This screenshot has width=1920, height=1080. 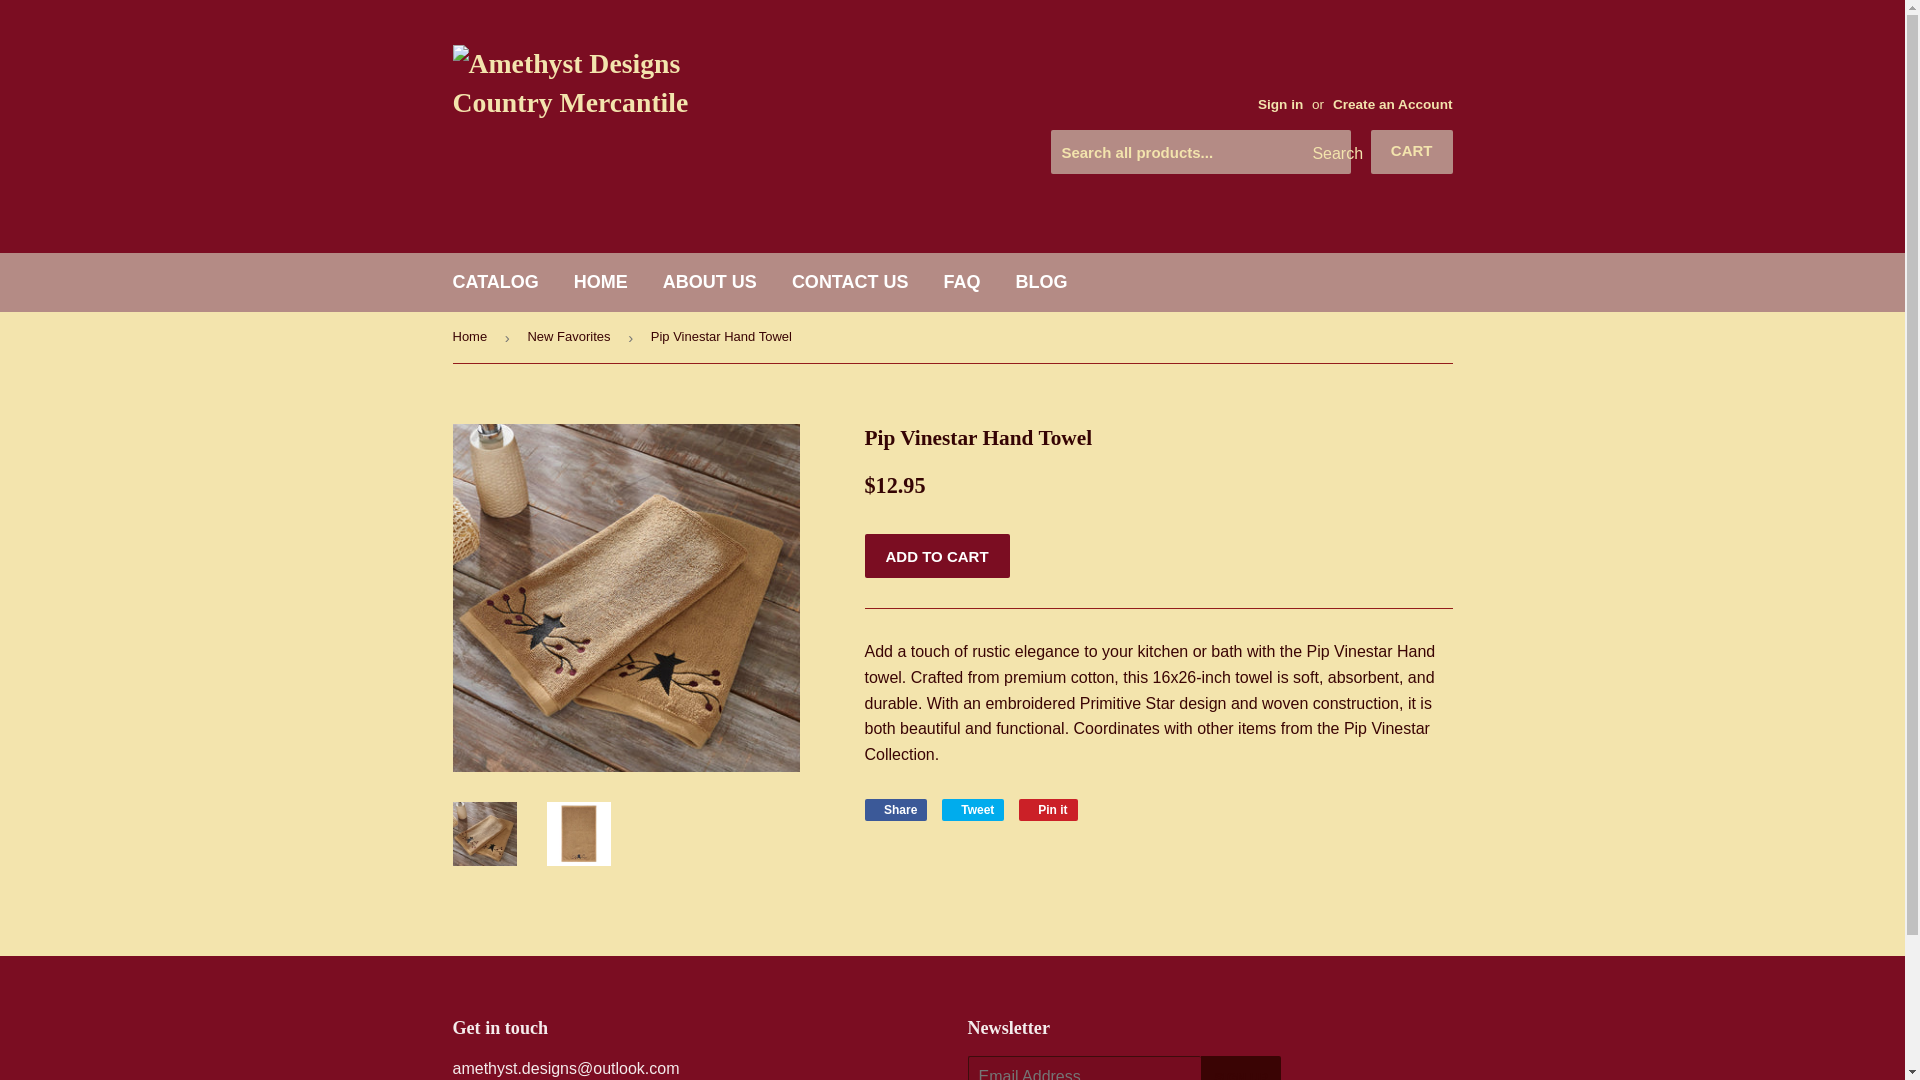 What do you see at coordinates (973, 810) in the screenshot?
I see `SIGN UP` at bounding box center [973, 810].